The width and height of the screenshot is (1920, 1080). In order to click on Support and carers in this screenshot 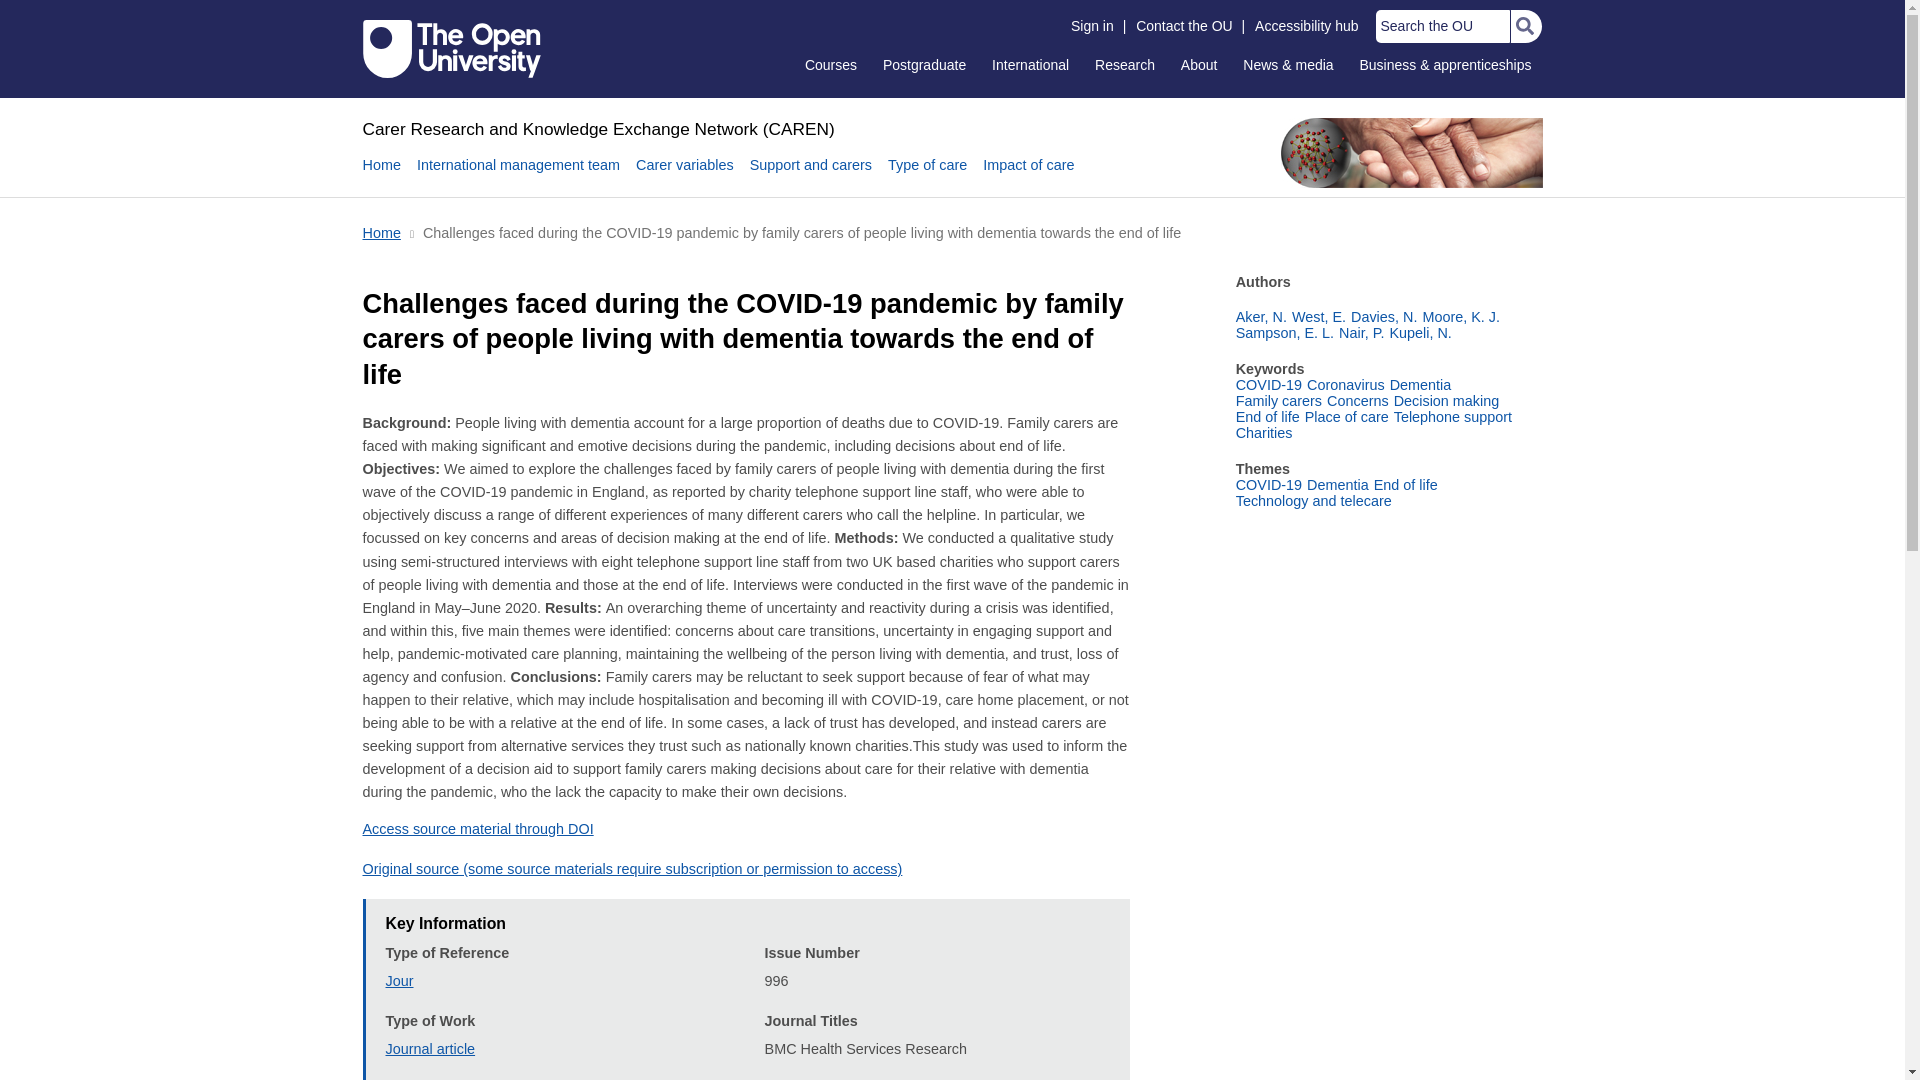, I will do `click(810, 176)`.